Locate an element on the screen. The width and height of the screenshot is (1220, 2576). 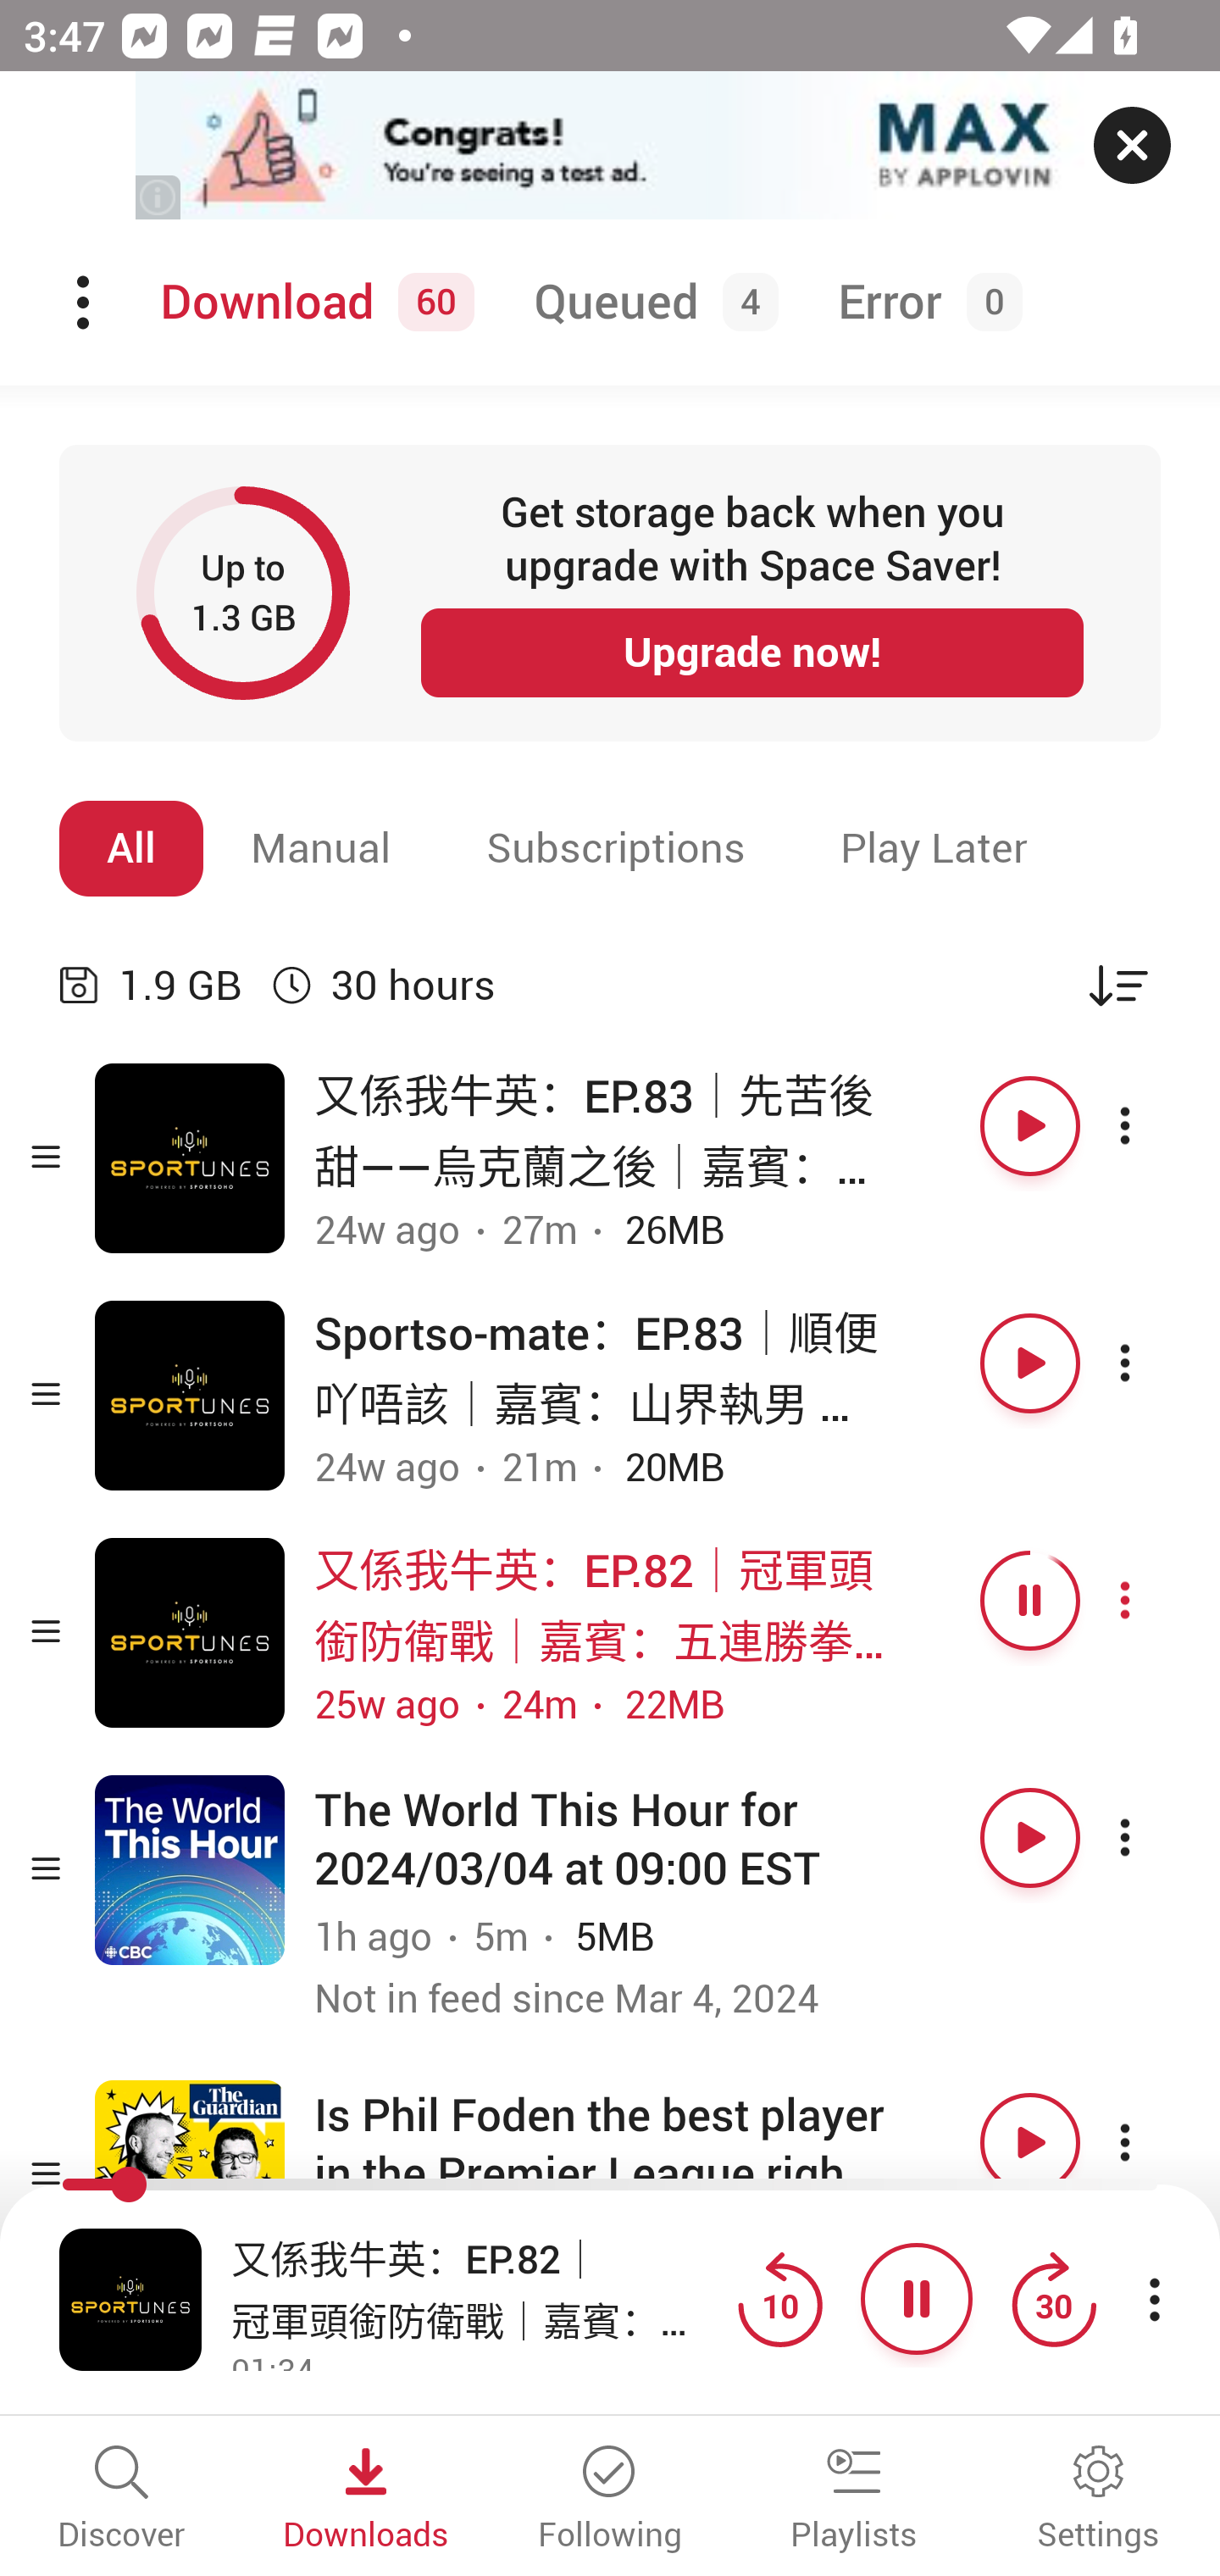
Open series Sportunes HK is located at coordinates (190, 1159).